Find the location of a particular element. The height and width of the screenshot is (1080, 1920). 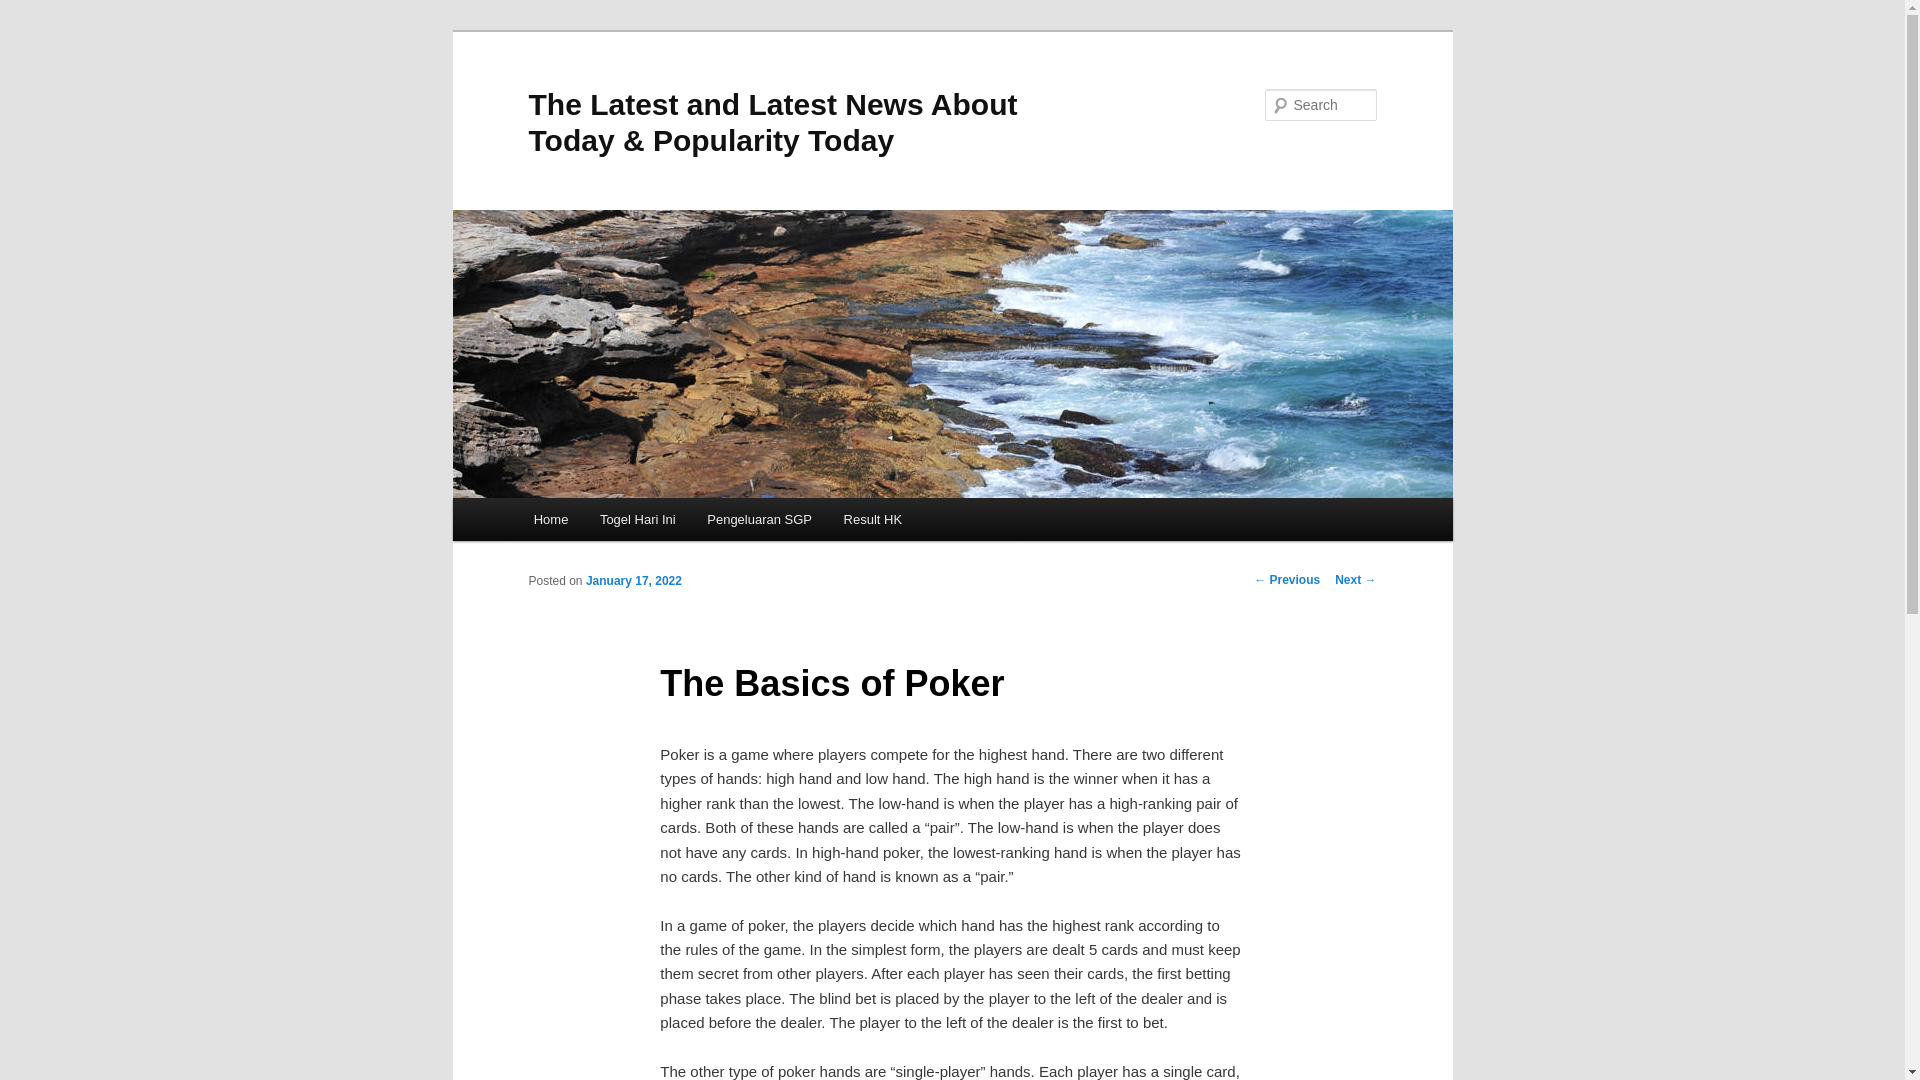

4:48 pm is located at coordinates (633, 580).